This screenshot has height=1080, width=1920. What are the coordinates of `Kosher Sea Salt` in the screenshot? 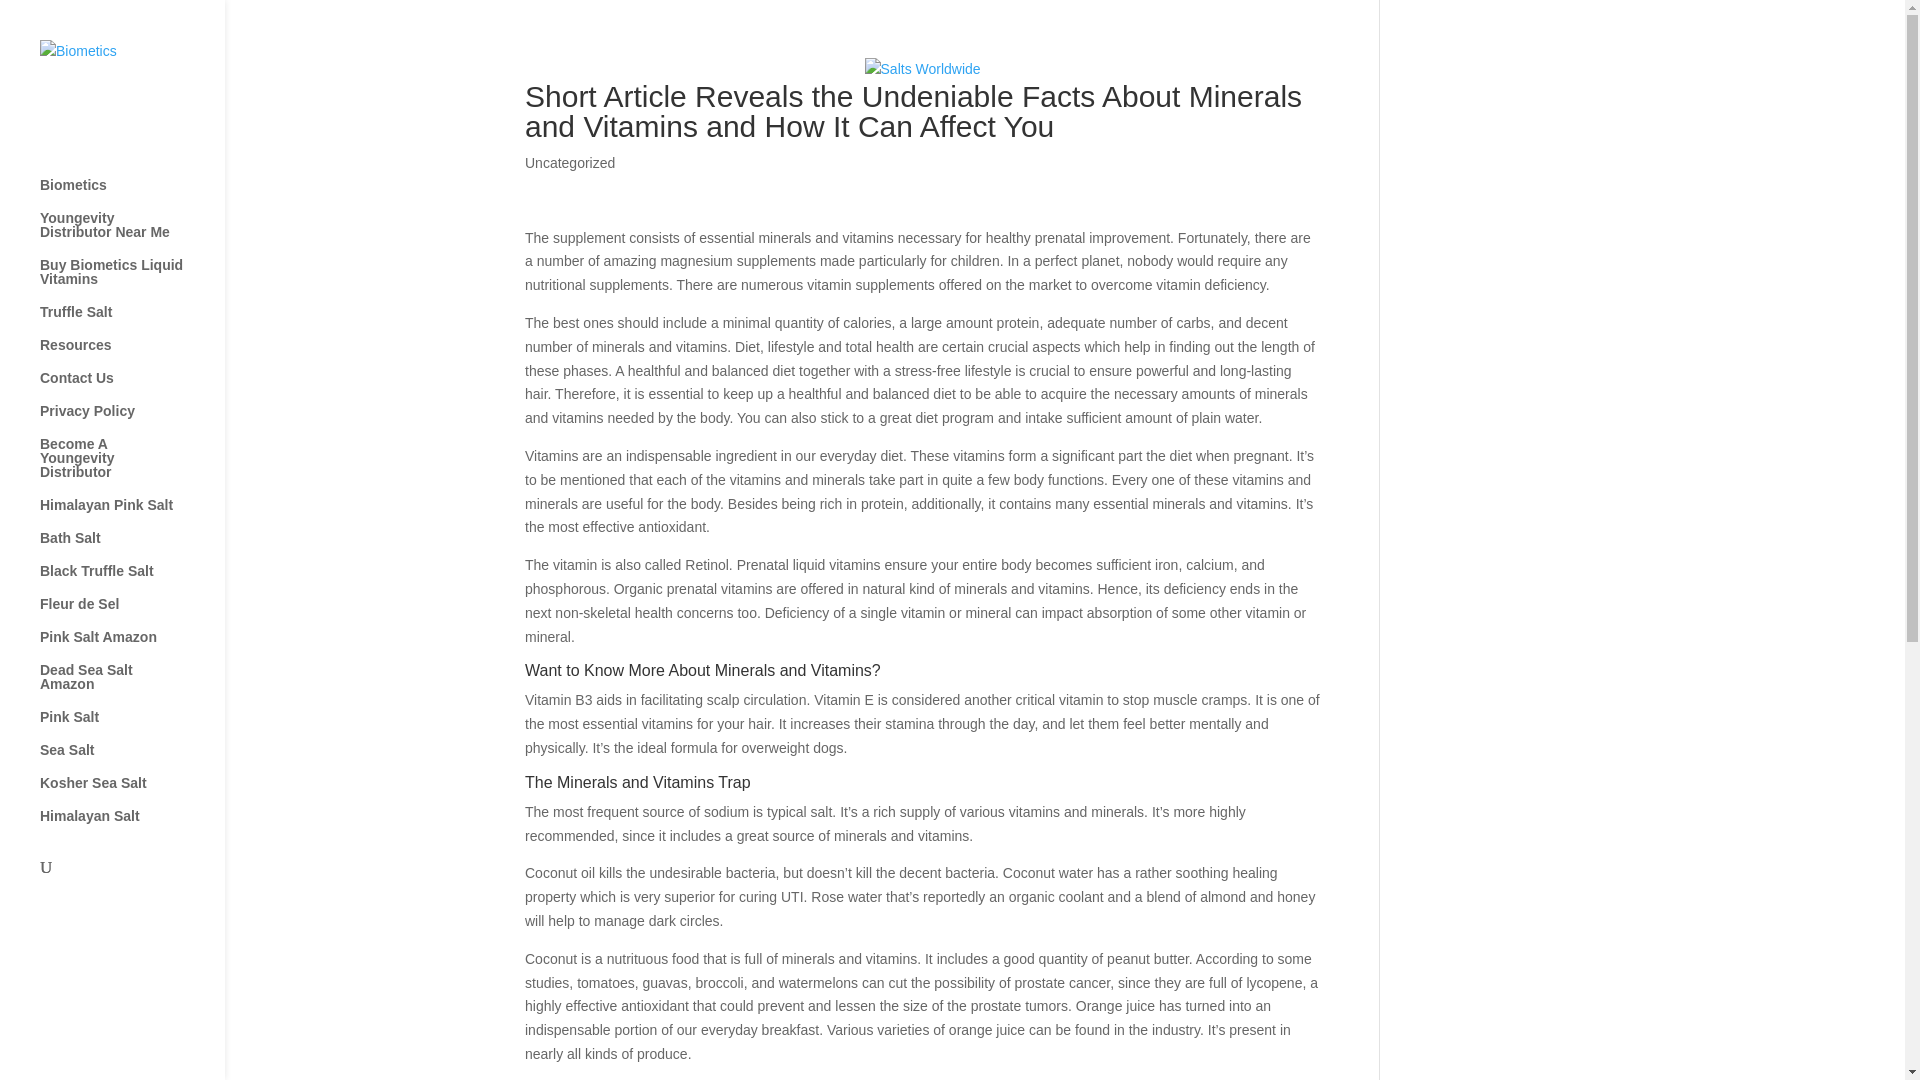 It's located at (132, 792).